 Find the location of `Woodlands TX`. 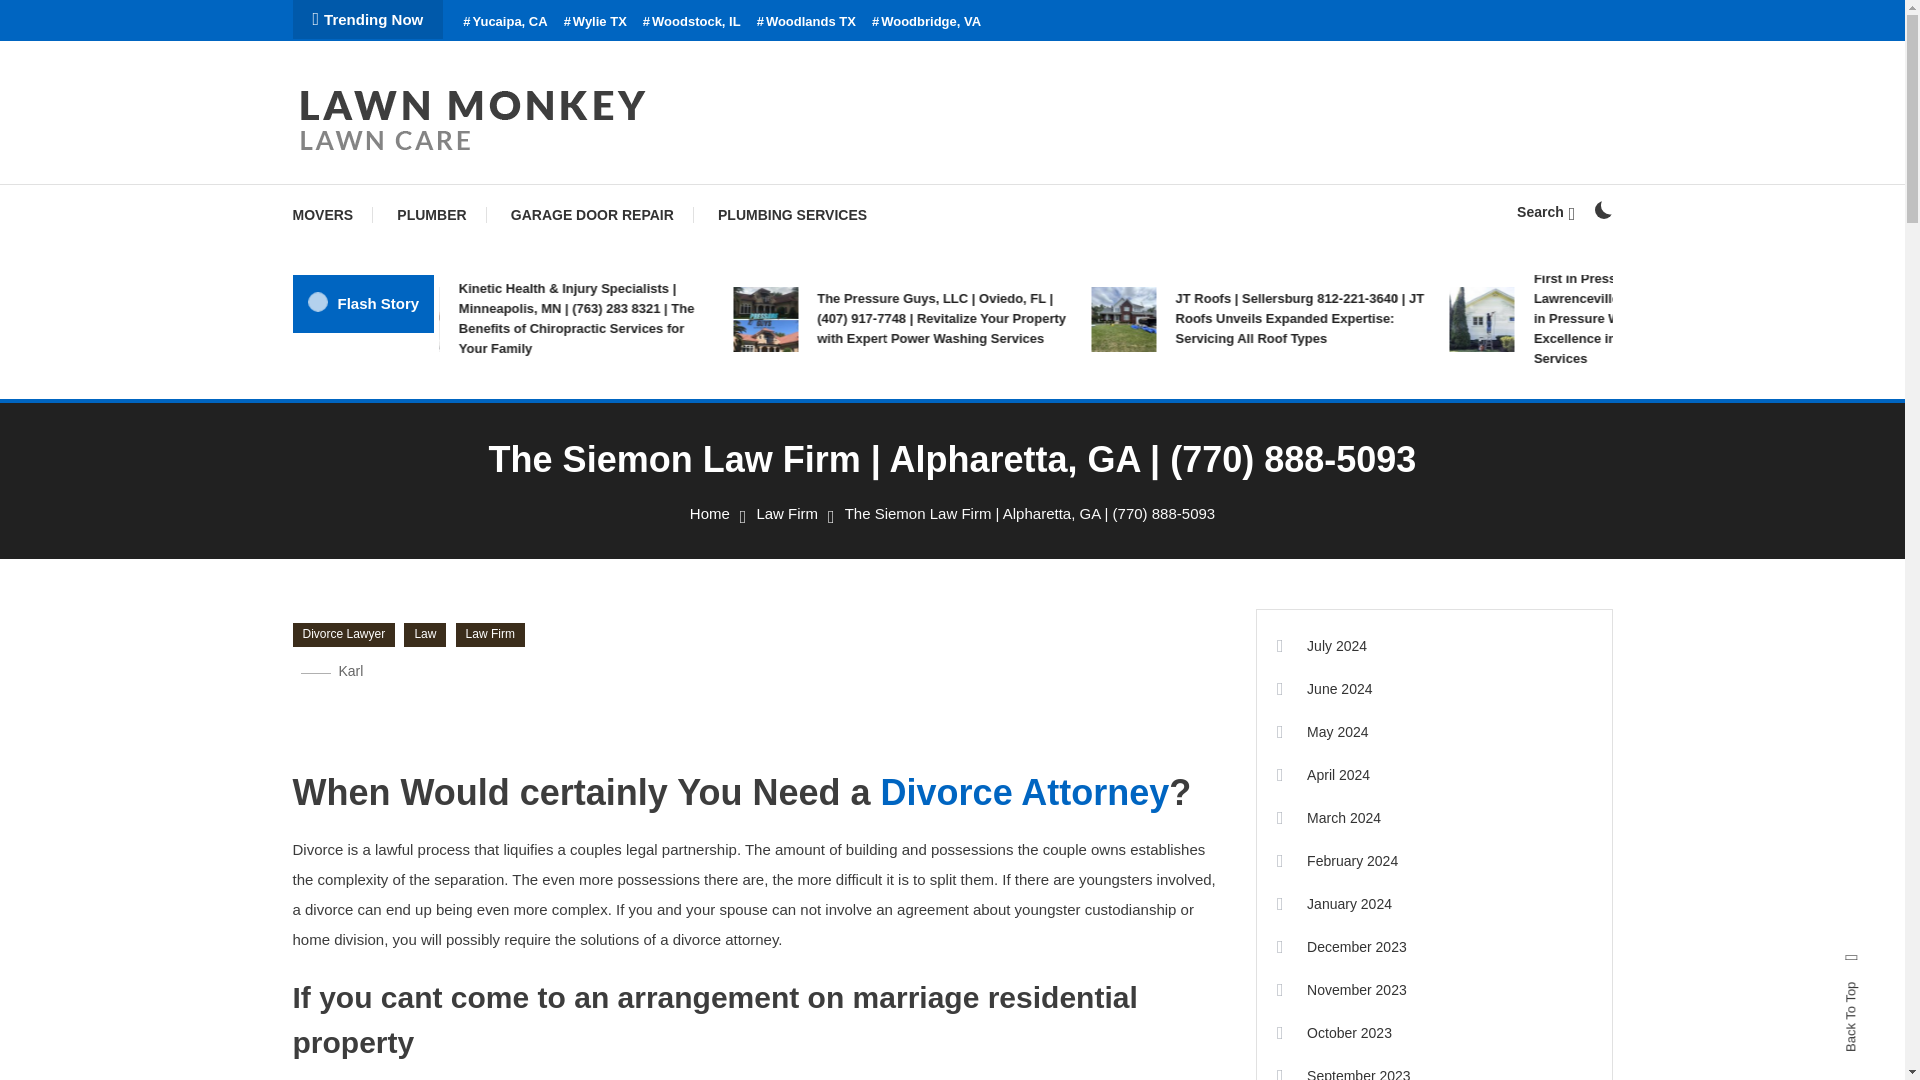

Woodlands TX is located at coordinates (806, 22).